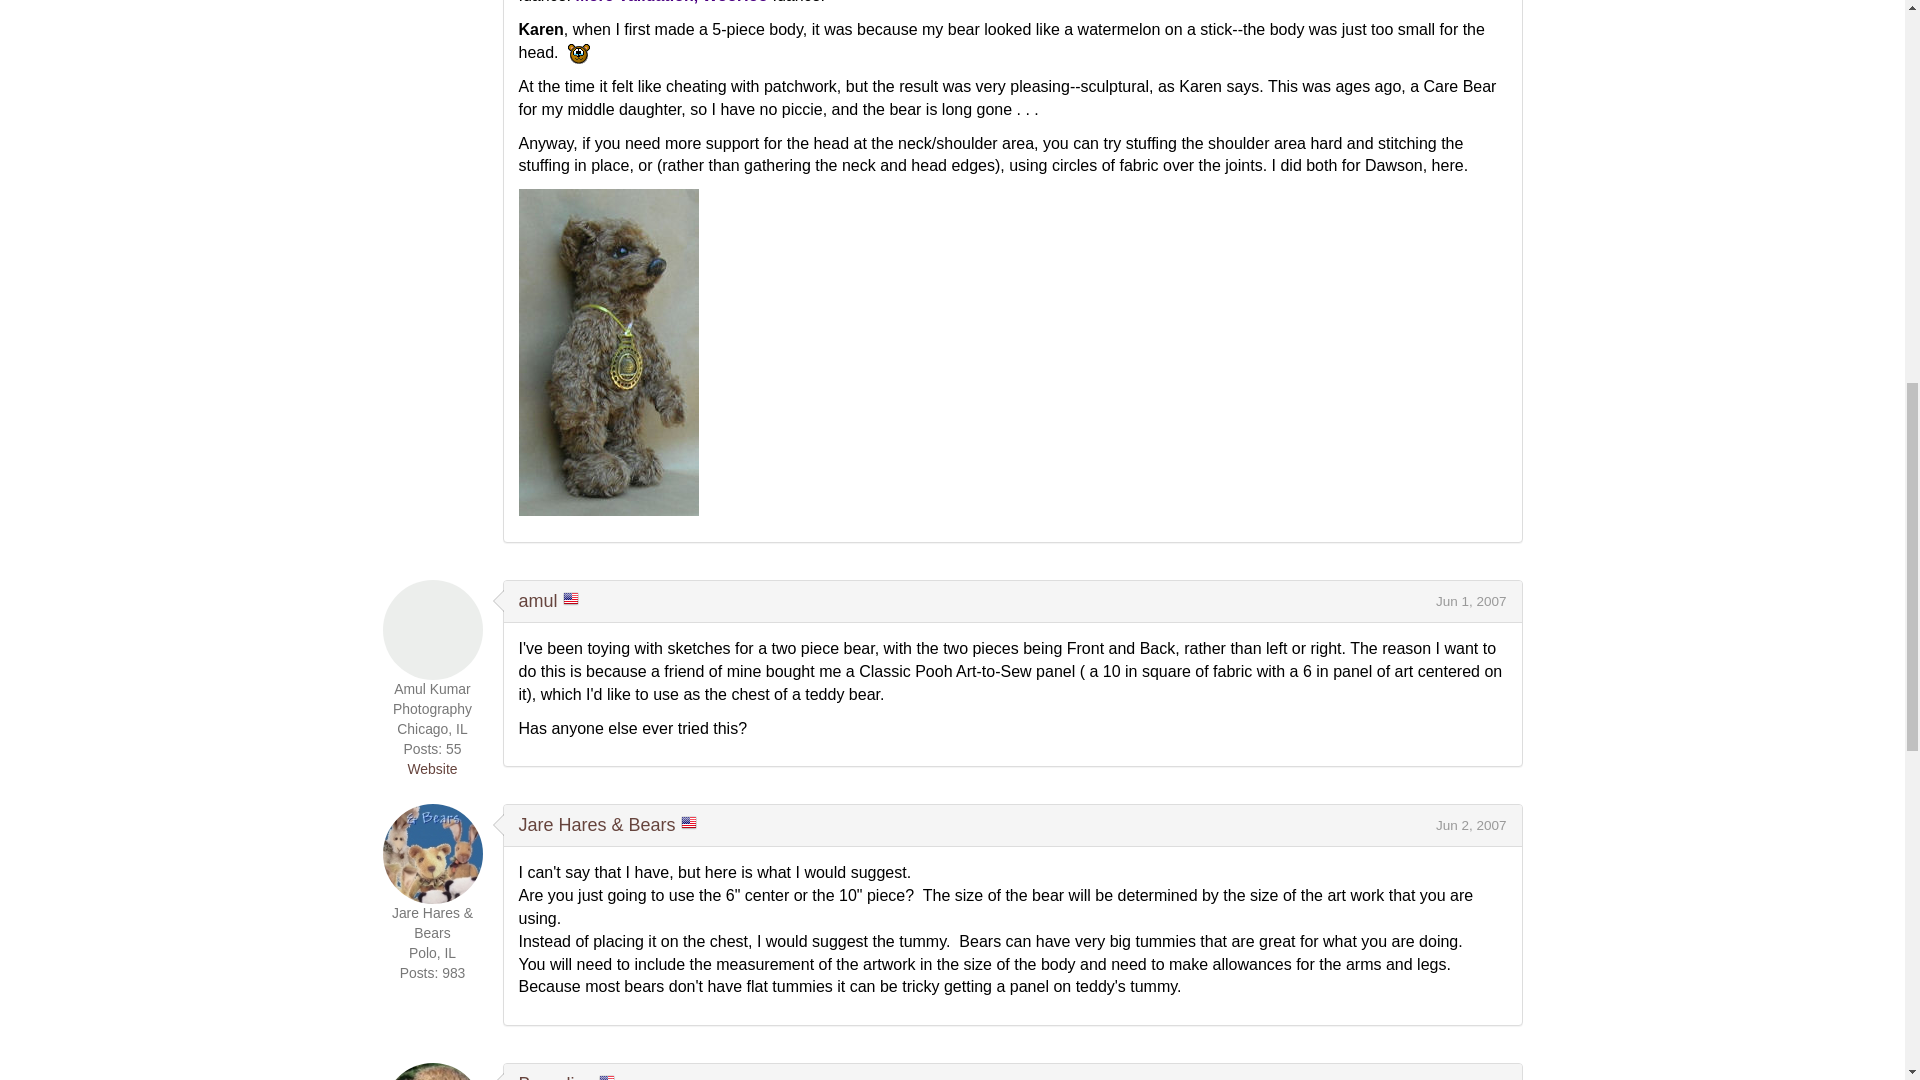 The width and height of the screenshot is (1920, 1080). What do you see at coordinates (570, 598) in the screenshot?
I see `United States` at bounding box center [570, 598].